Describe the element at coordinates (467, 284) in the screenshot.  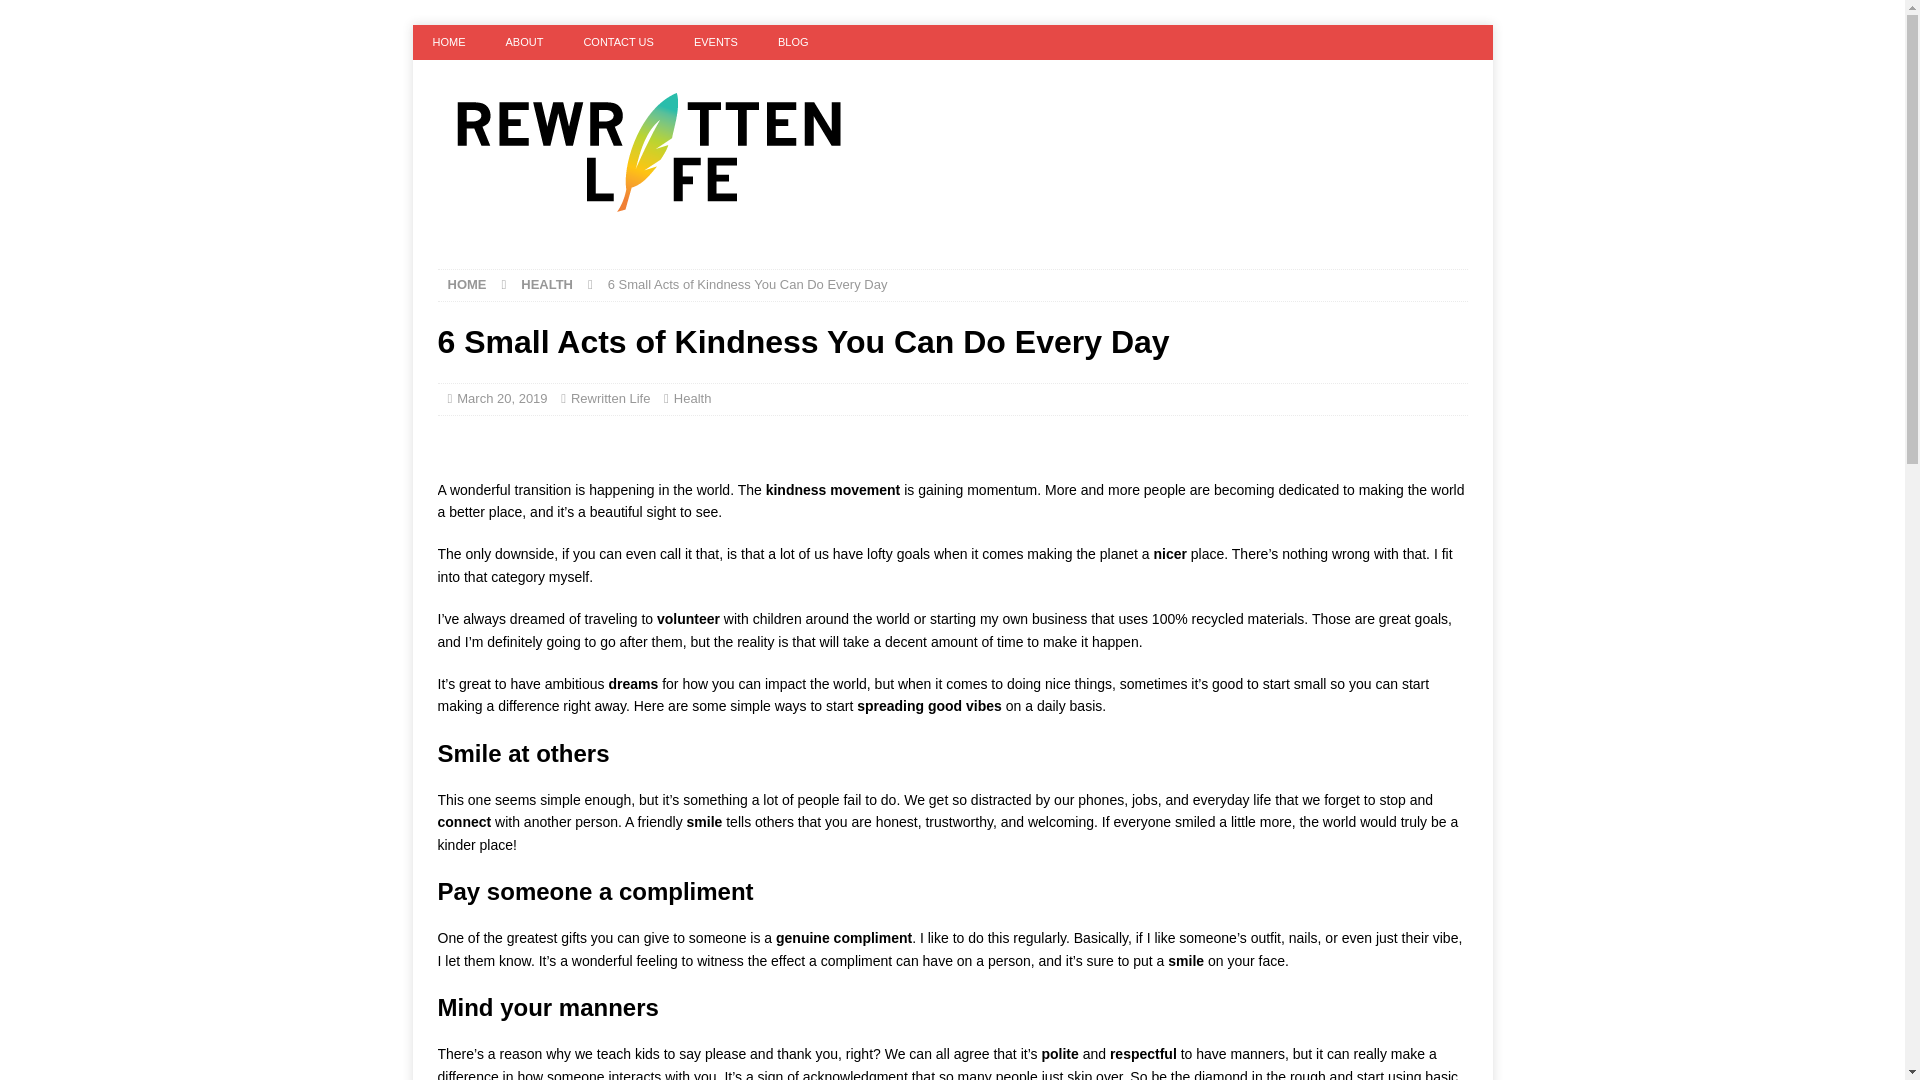
I see `HOME` at that location.